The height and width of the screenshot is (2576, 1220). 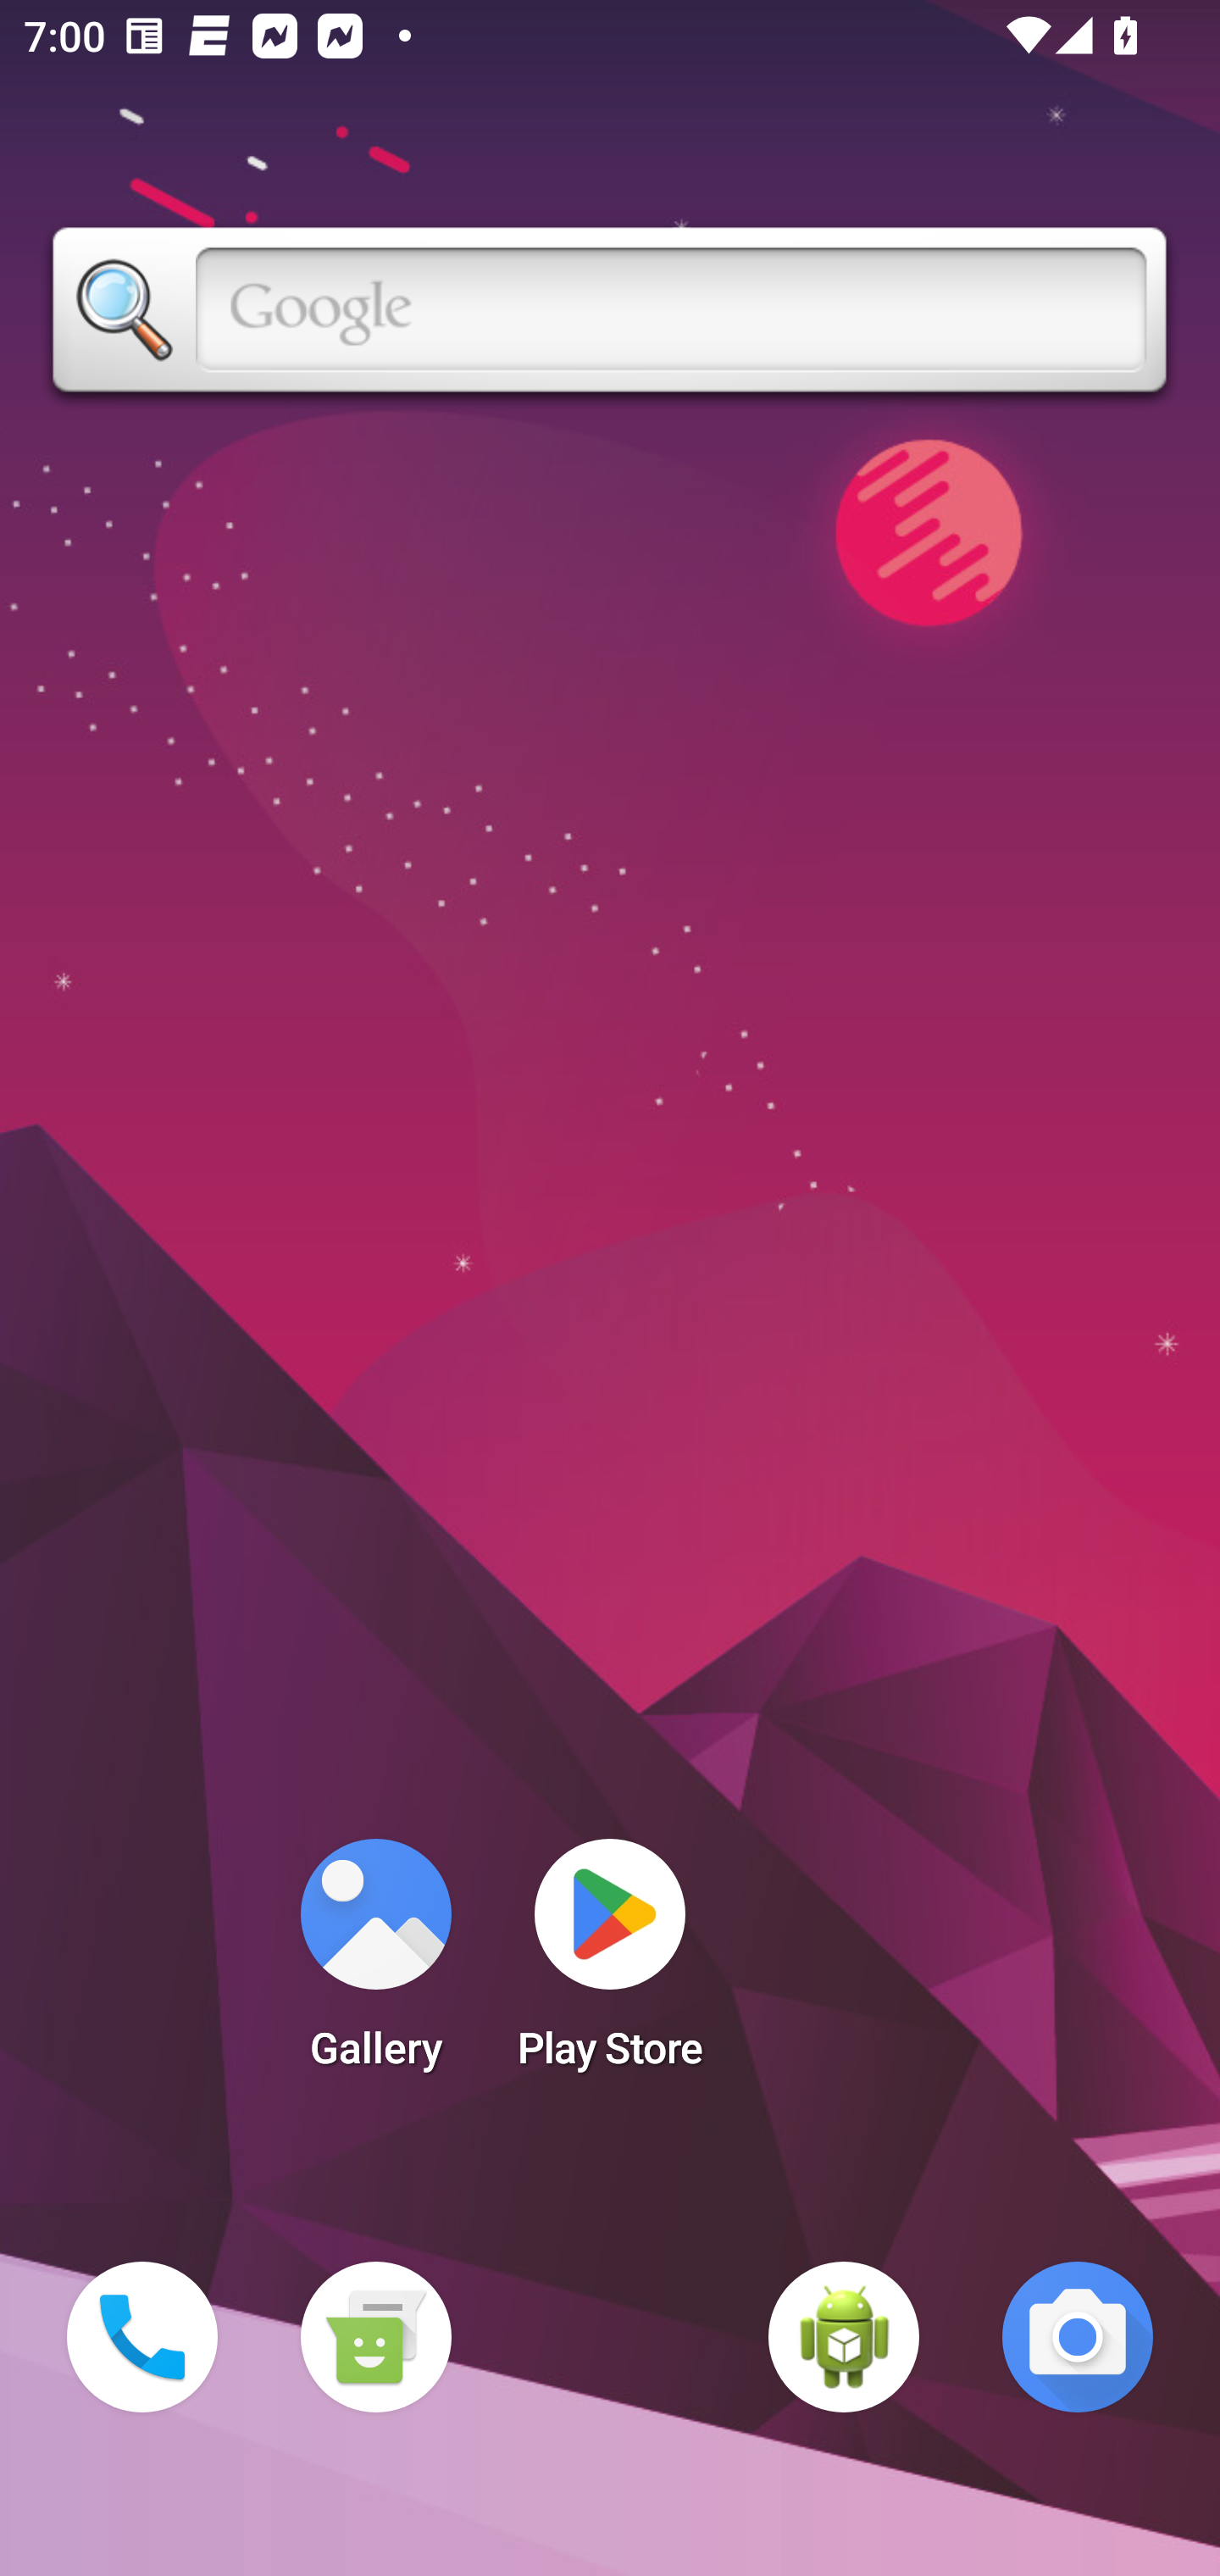 What do you see at coordinates (375, 1964) in the screenshot?
I see `Gallery` at bounding box center [375, 1964].